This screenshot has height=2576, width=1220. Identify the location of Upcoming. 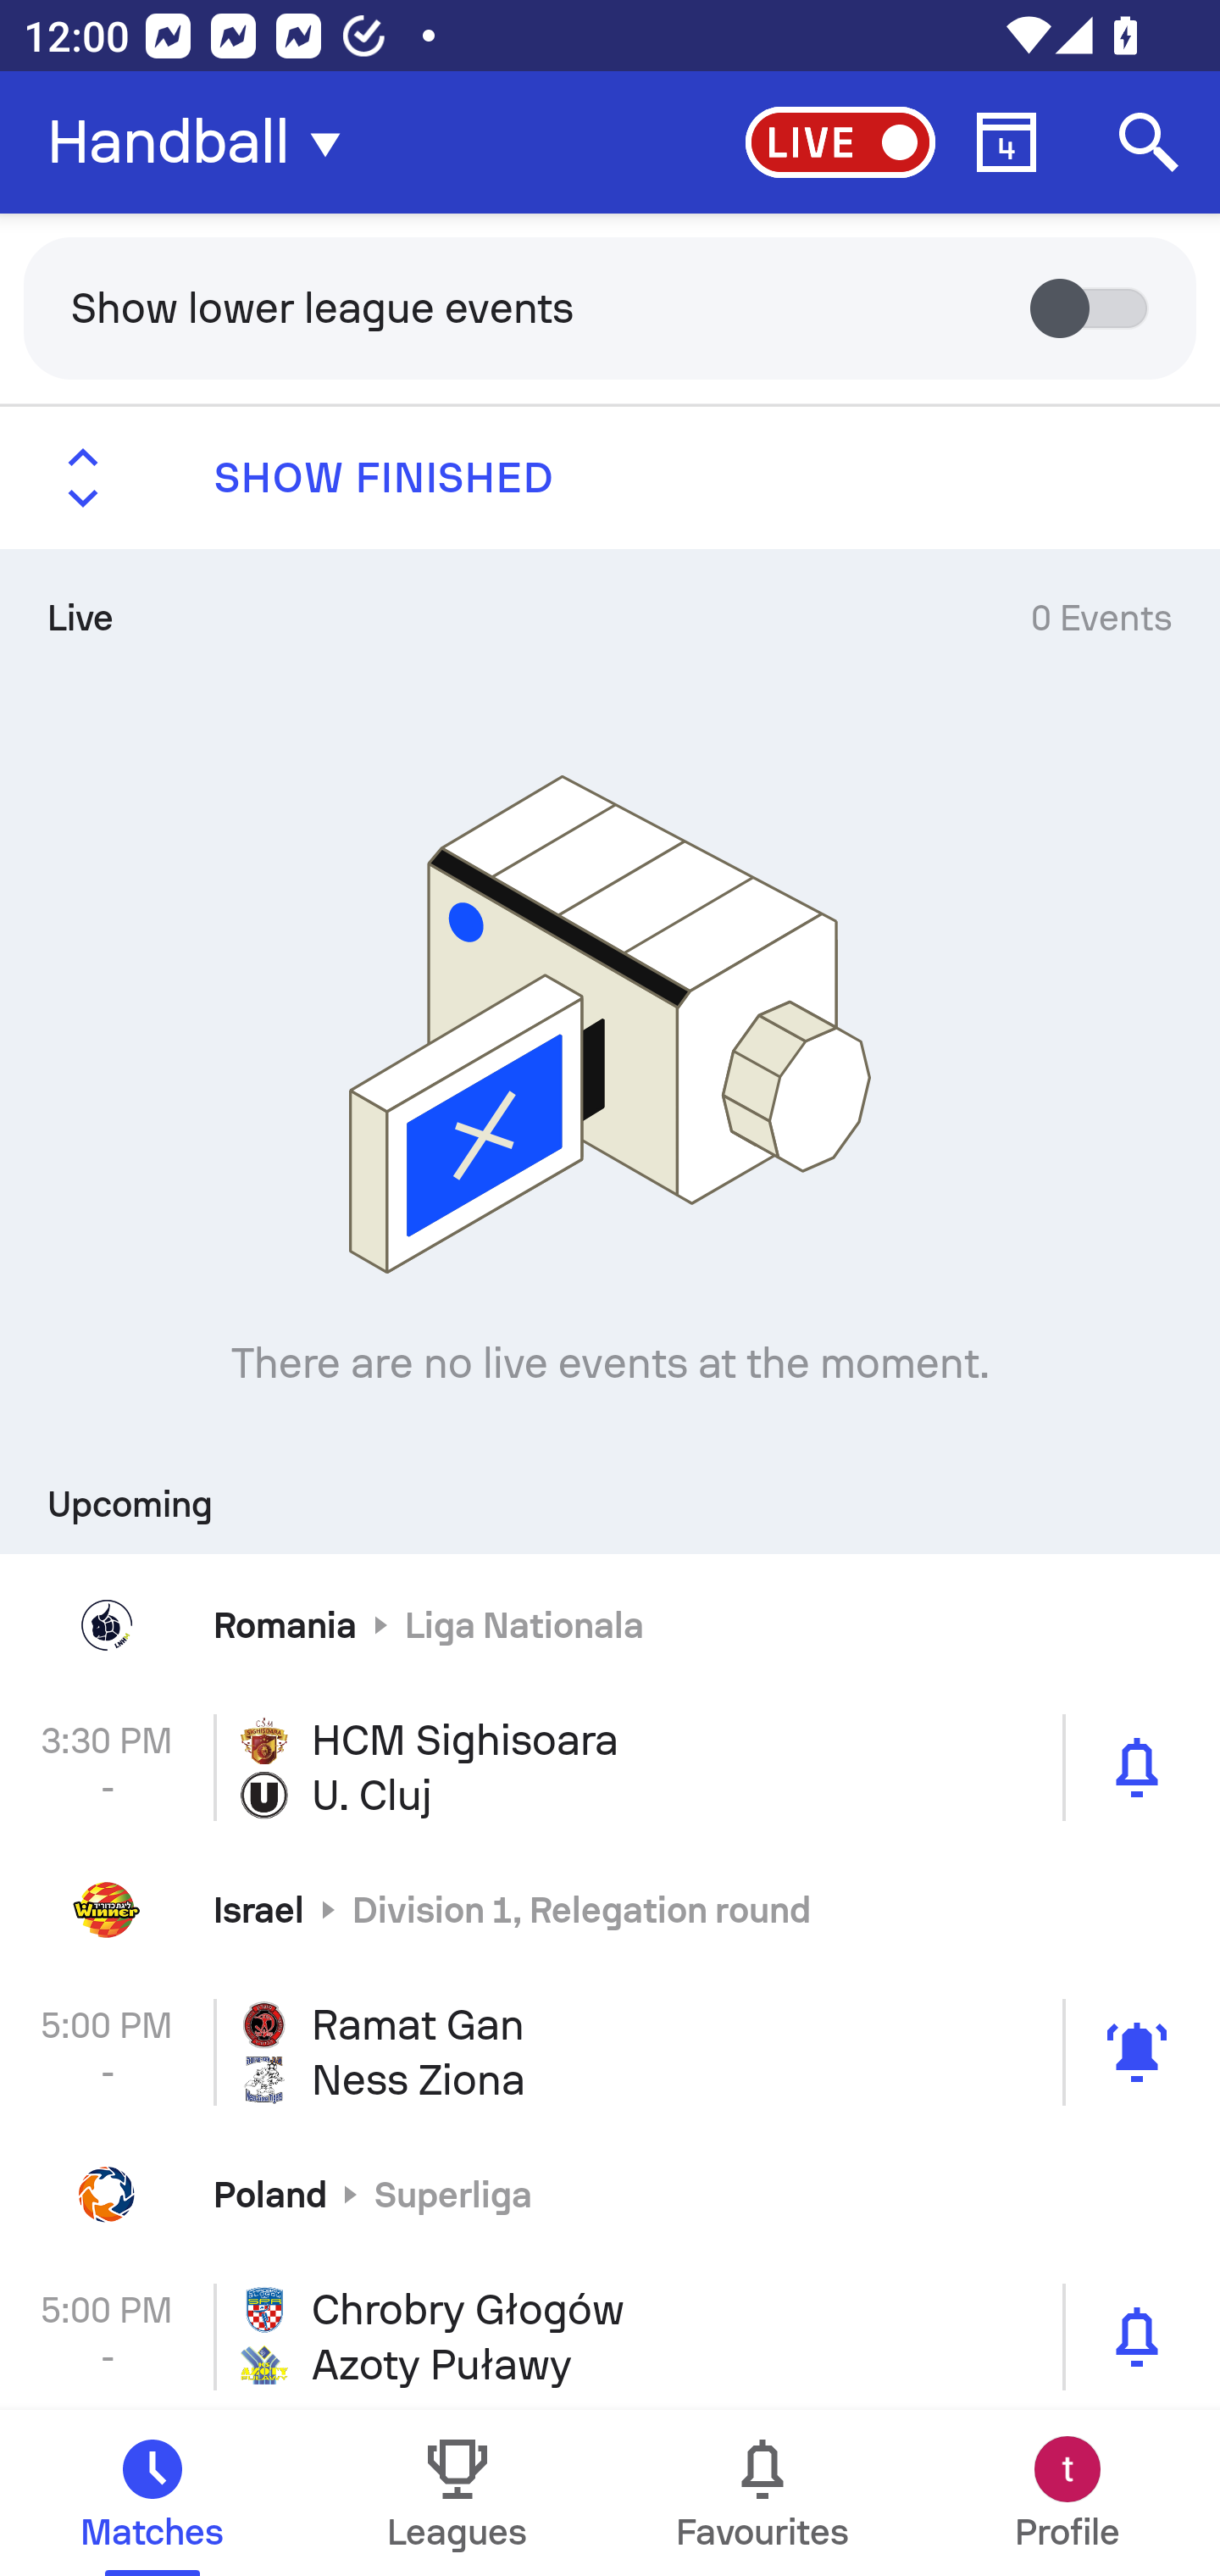
(610, 1494).